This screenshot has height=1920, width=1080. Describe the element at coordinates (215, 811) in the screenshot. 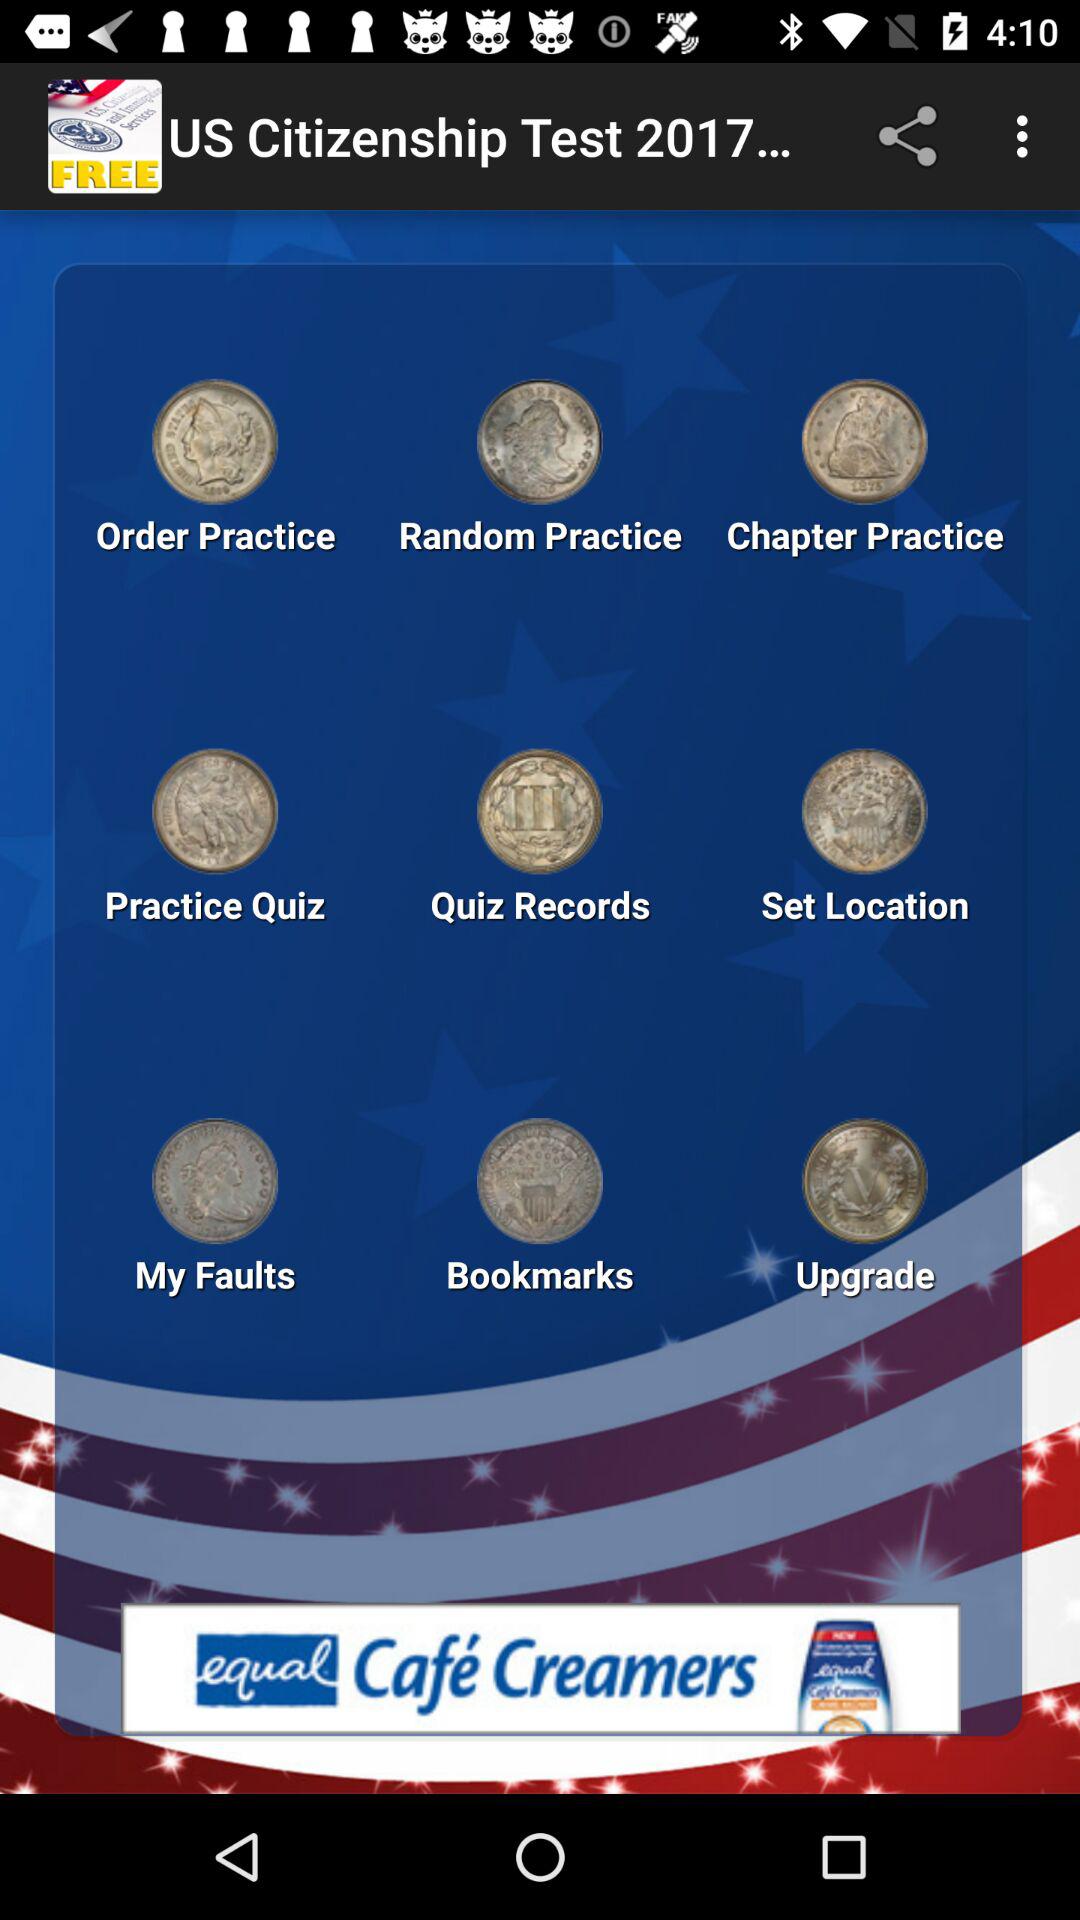

I see `launch quiz` at that location.